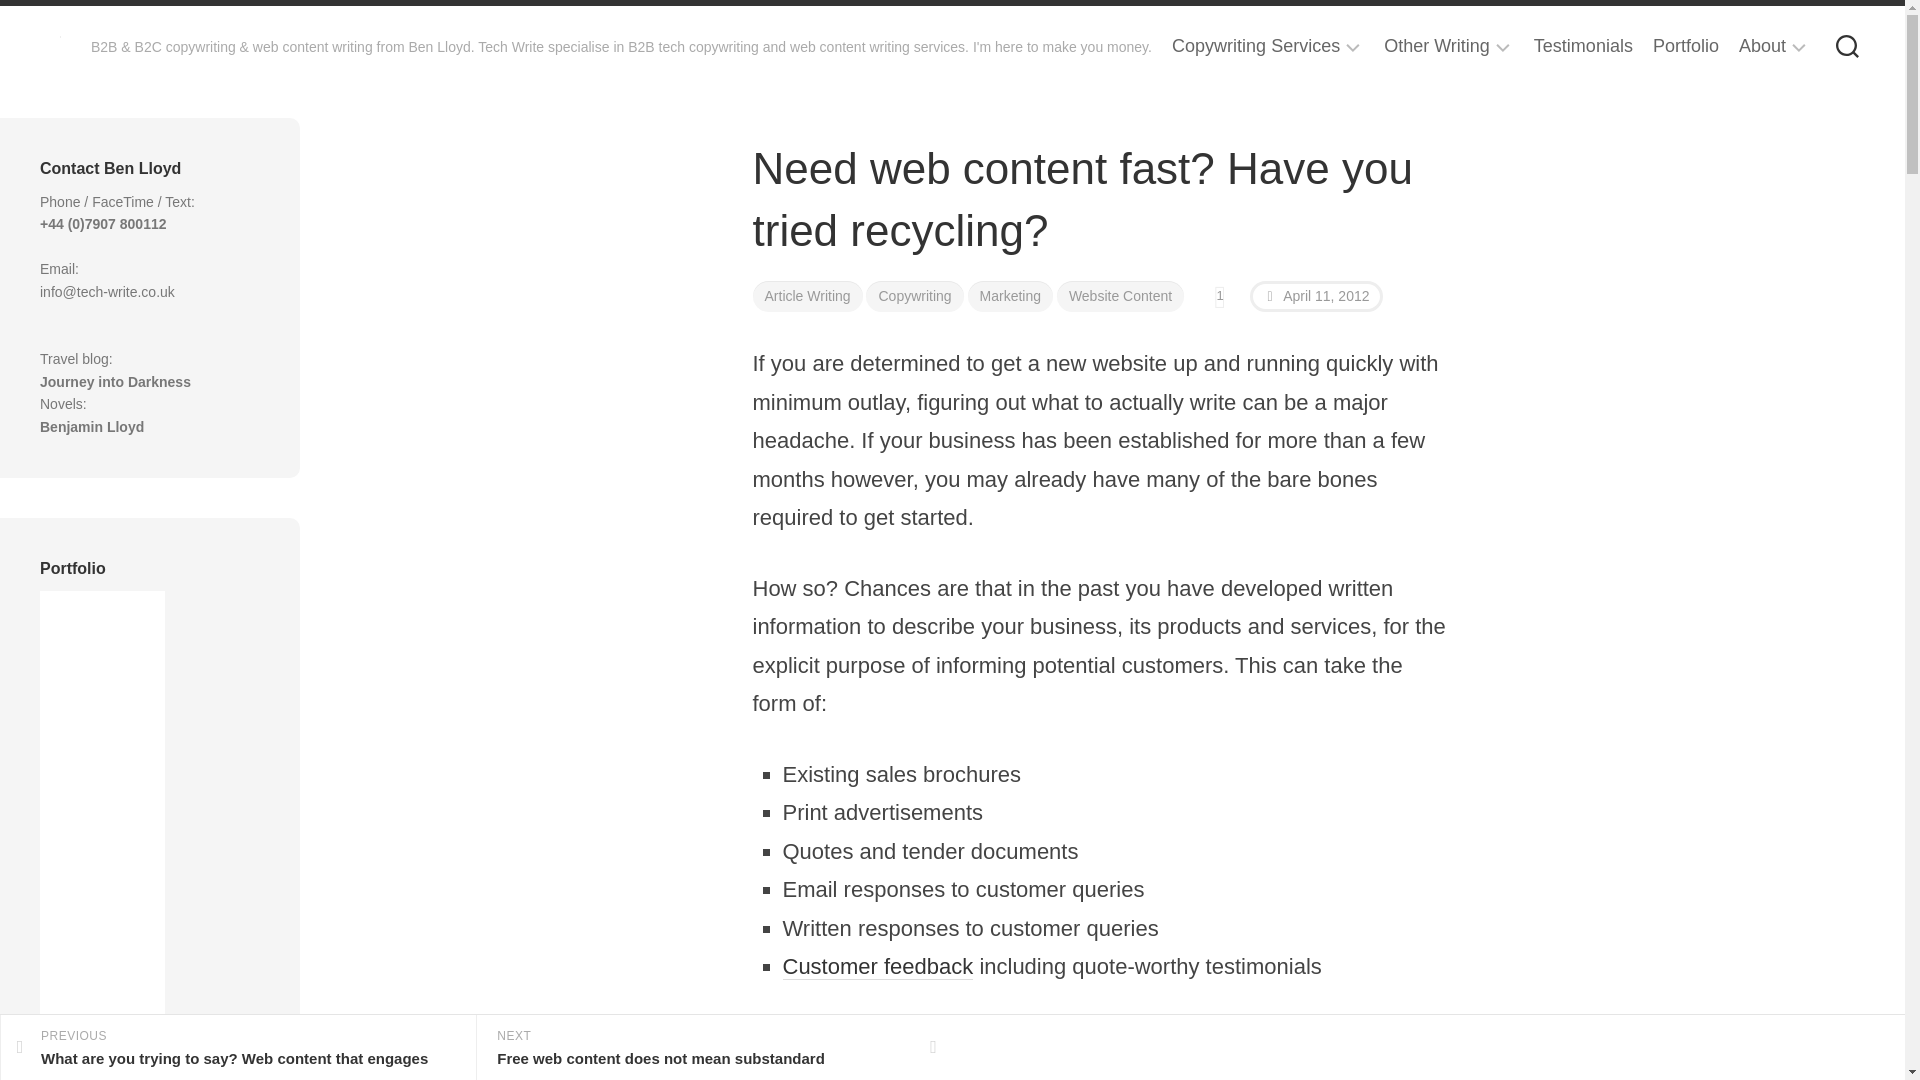  Describe the element at coordinates (1436, 46) in the screenshot. I see `Other Writing` at that location.